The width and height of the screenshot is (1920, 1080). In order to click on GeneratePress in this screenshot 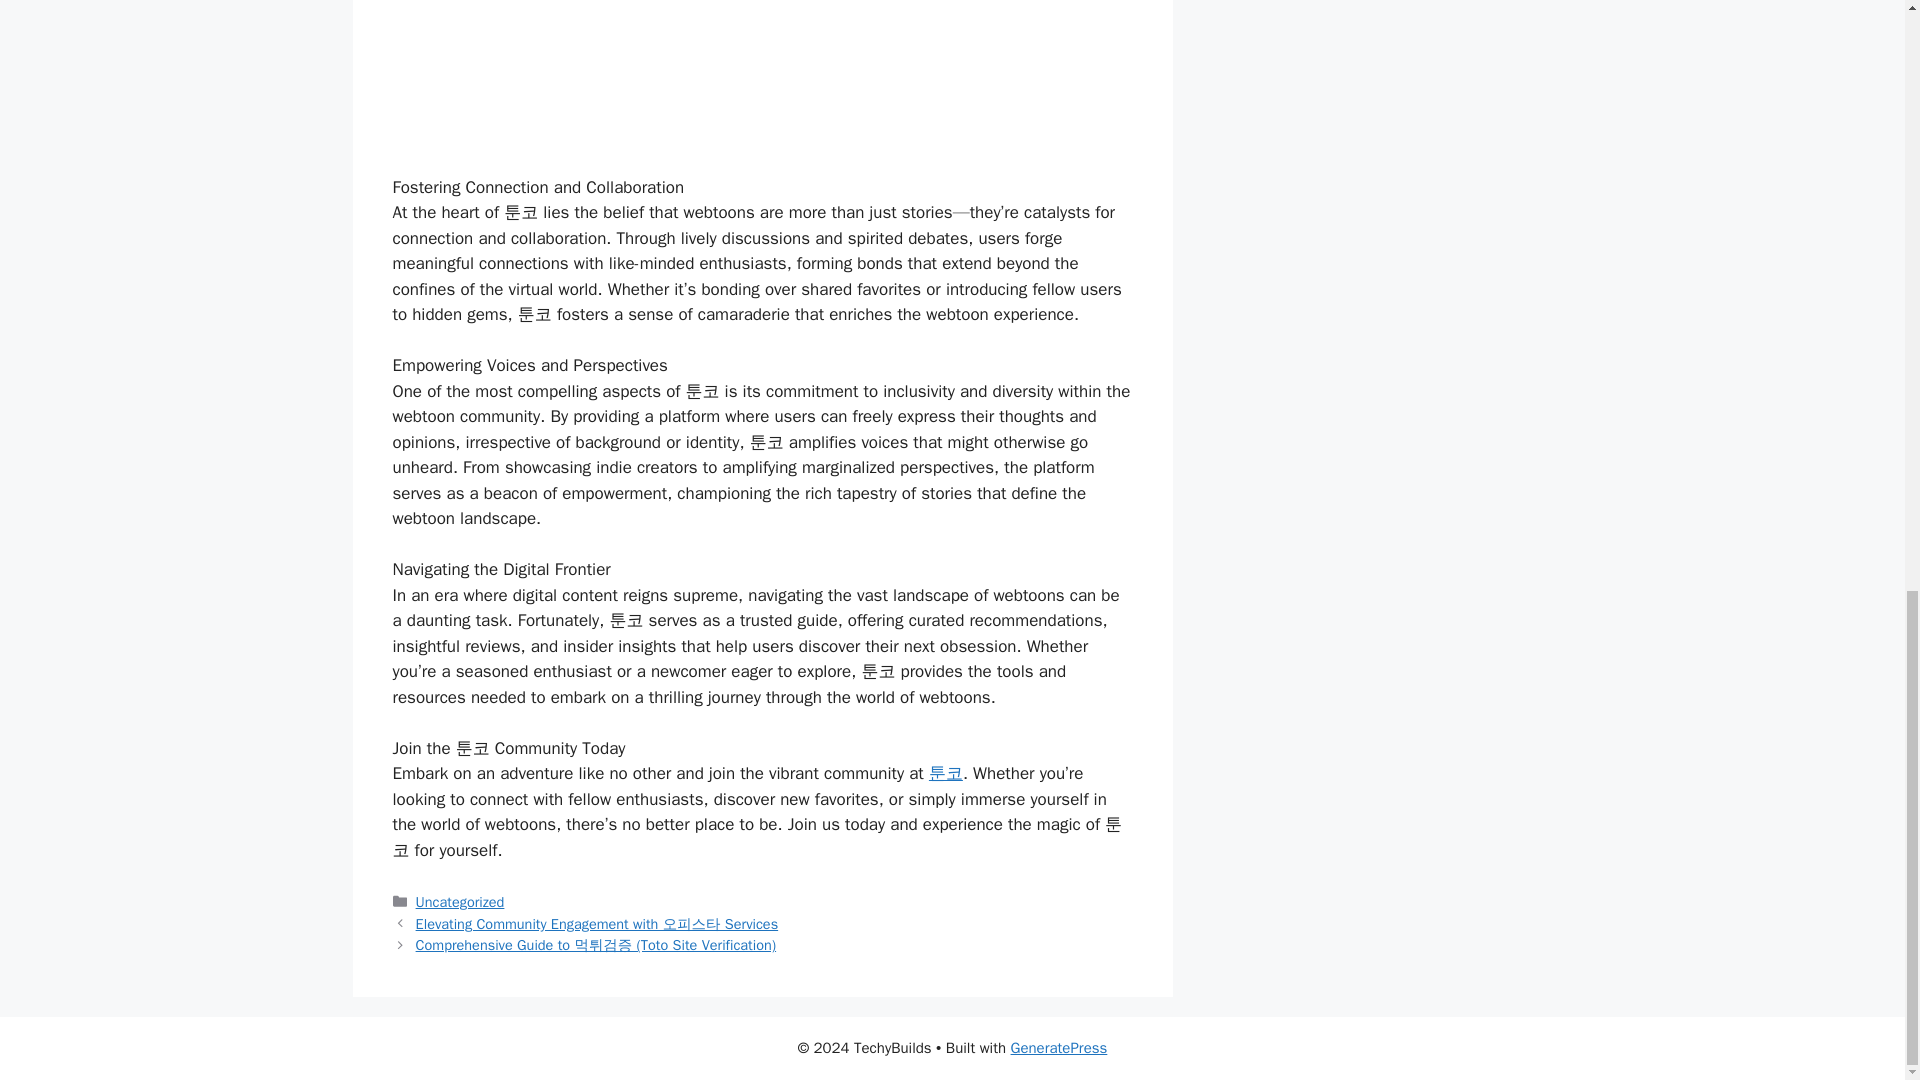, I will do `click(1059, 1048)`.